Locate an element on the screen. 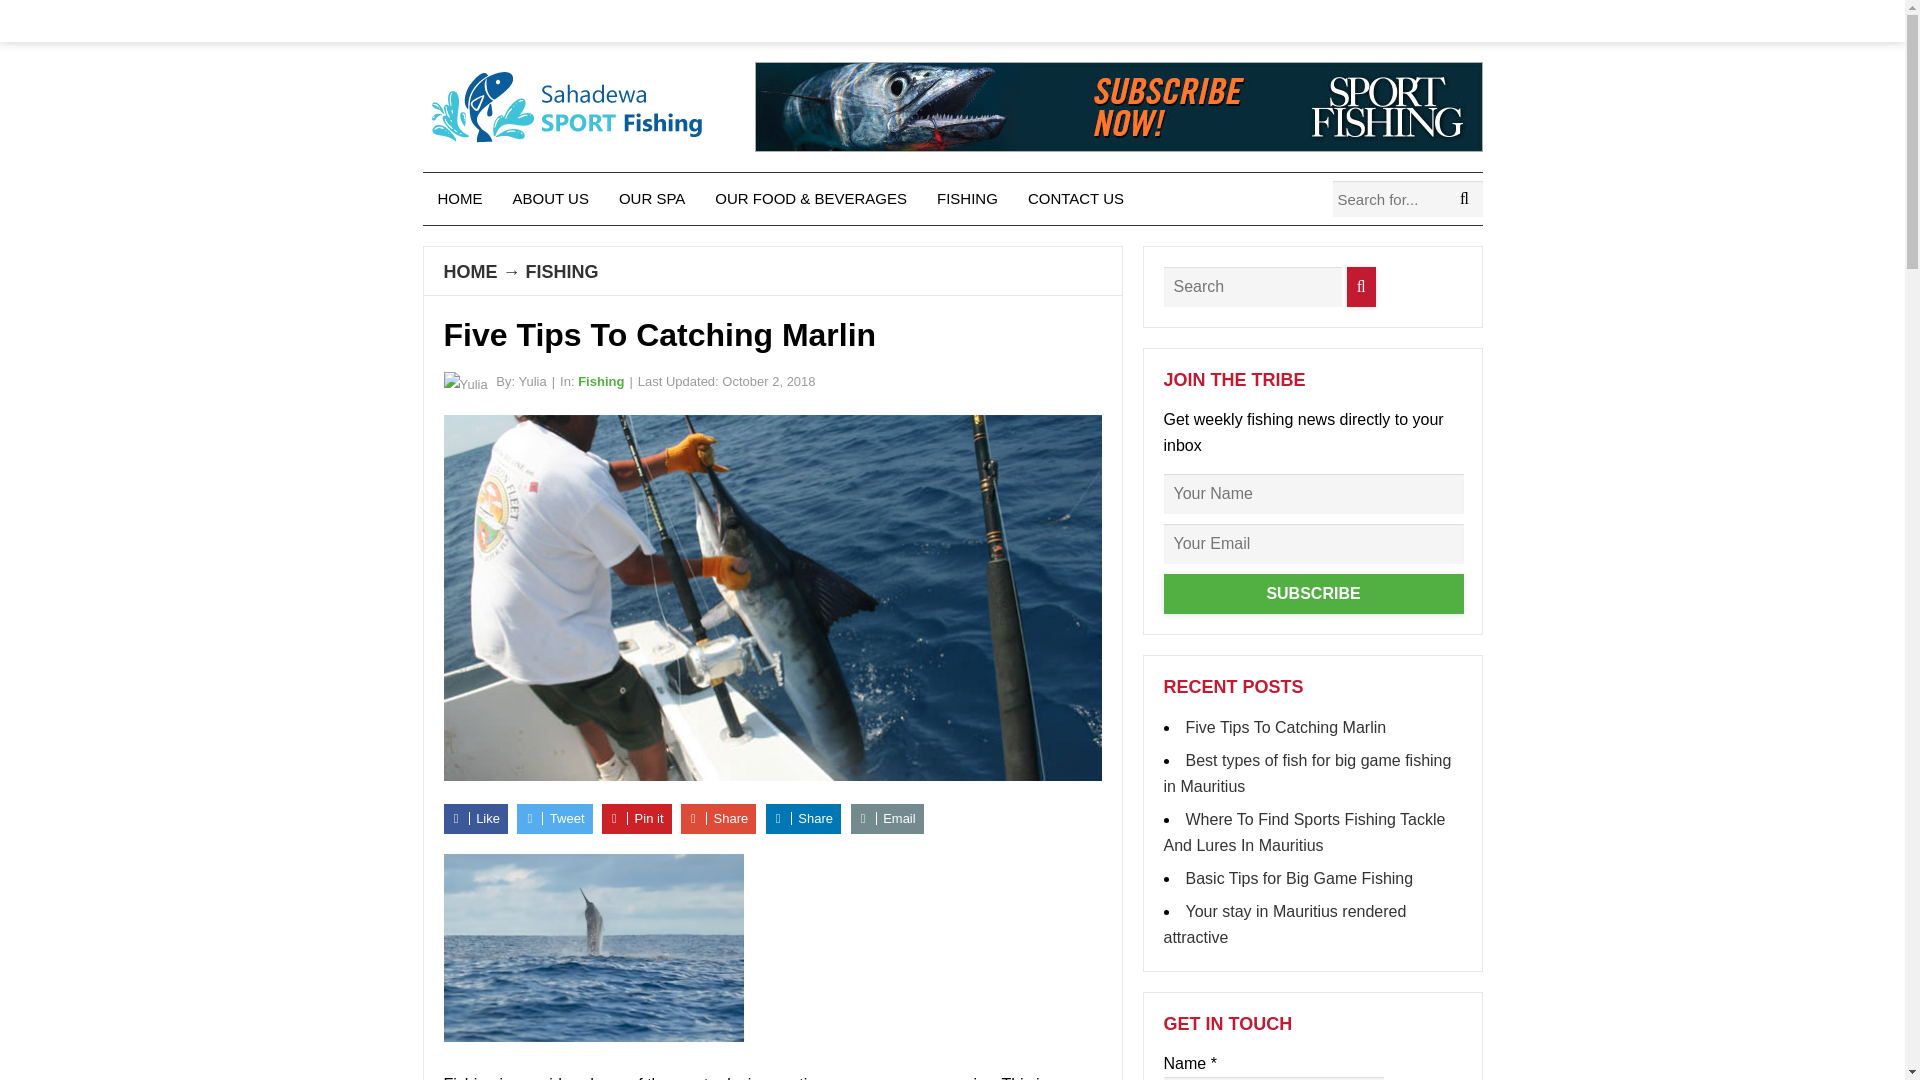 This screenshot has height=1080, width=1920. OUR SPA is located at coordinates (652, 198).